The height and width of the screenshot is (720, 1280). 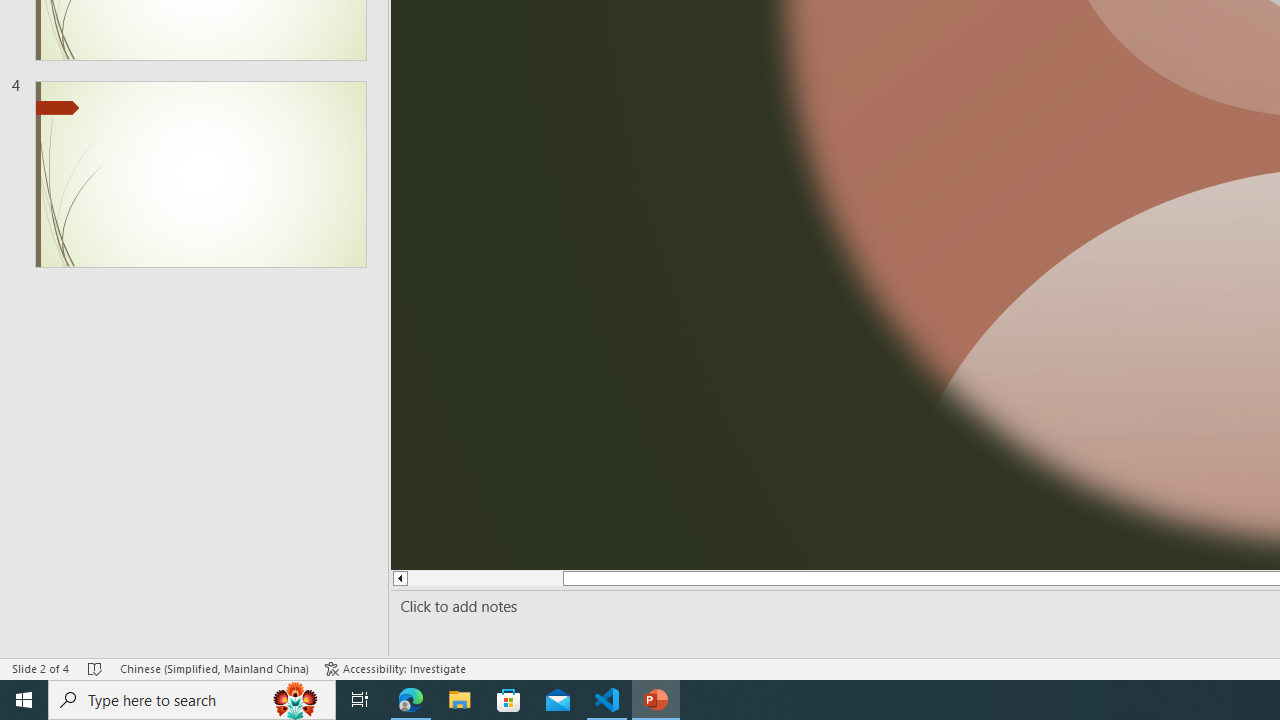 I want to click on Accessibility Checker Accessibility: Investigate, so click(x=395, y=668).